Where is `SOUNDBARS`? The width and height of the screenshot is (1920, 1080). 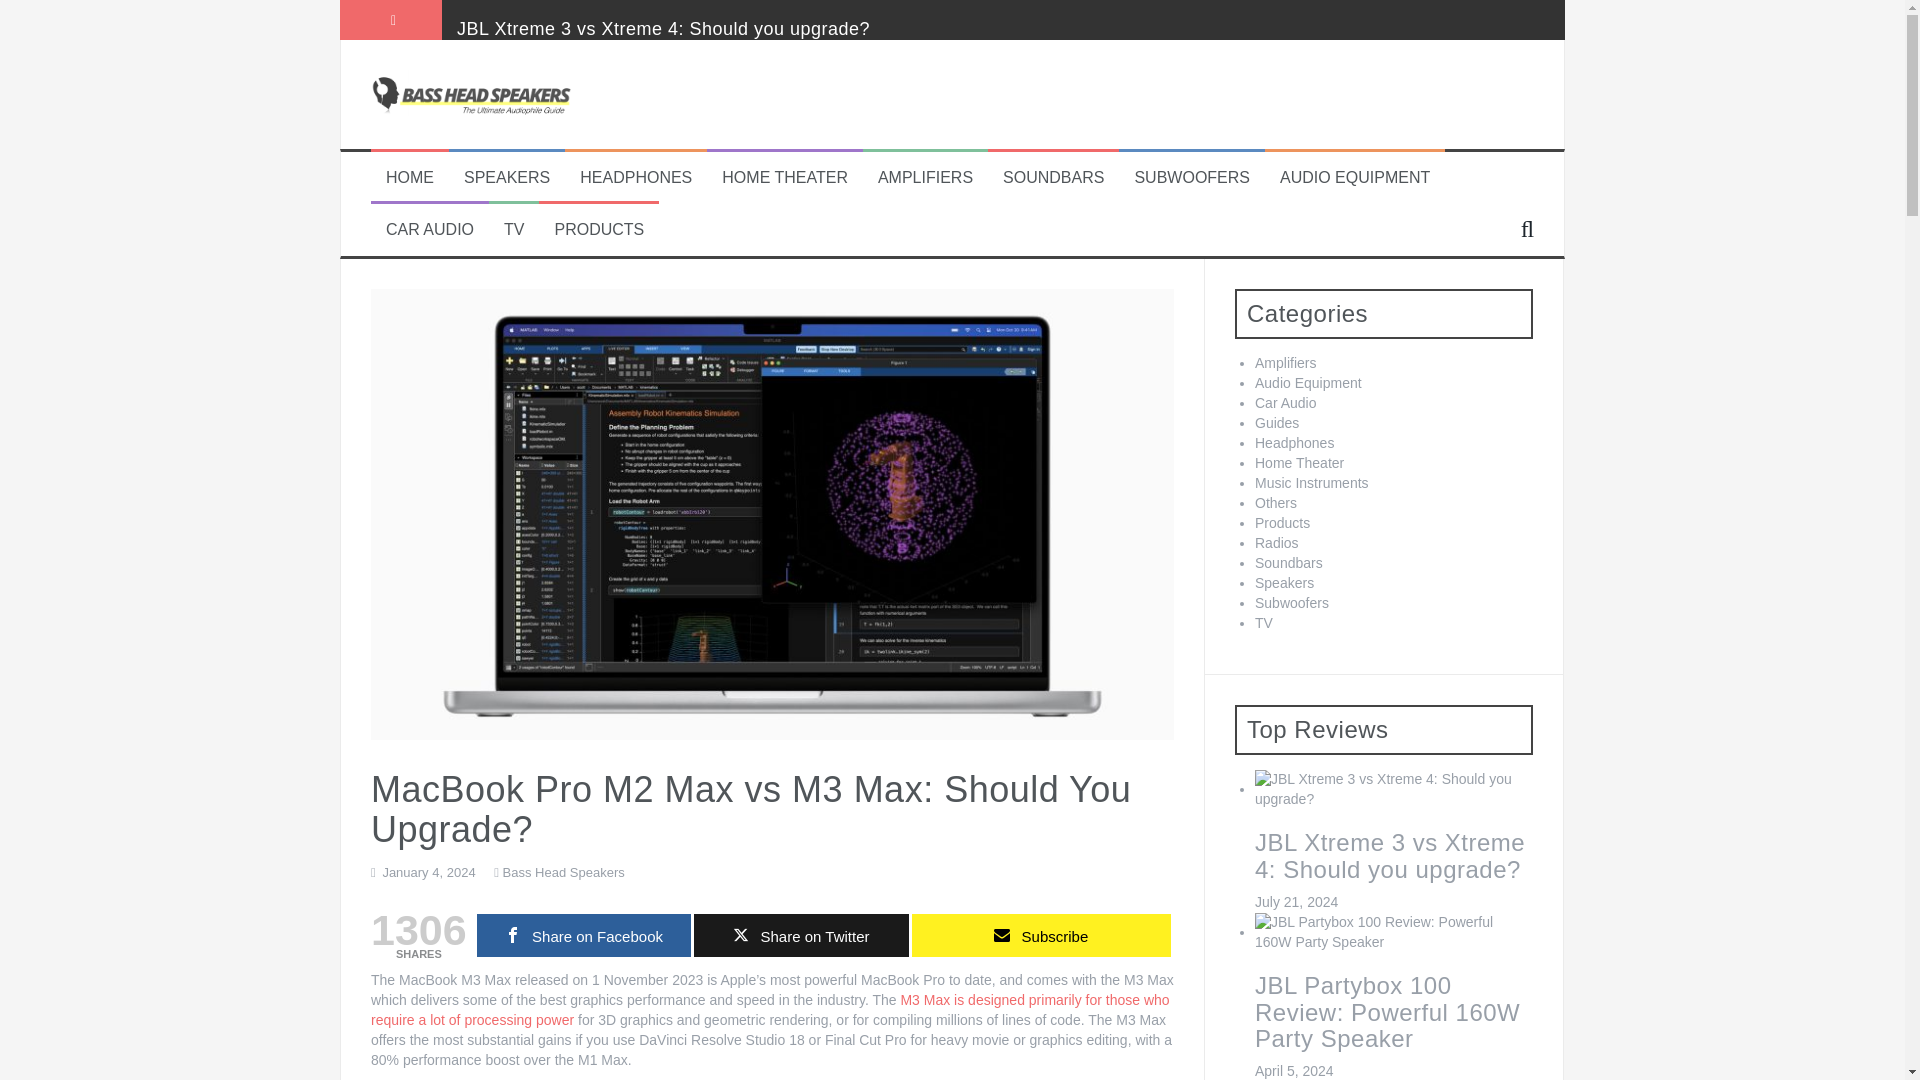
SOUNDBARS is located at coordinates (1053, 178).